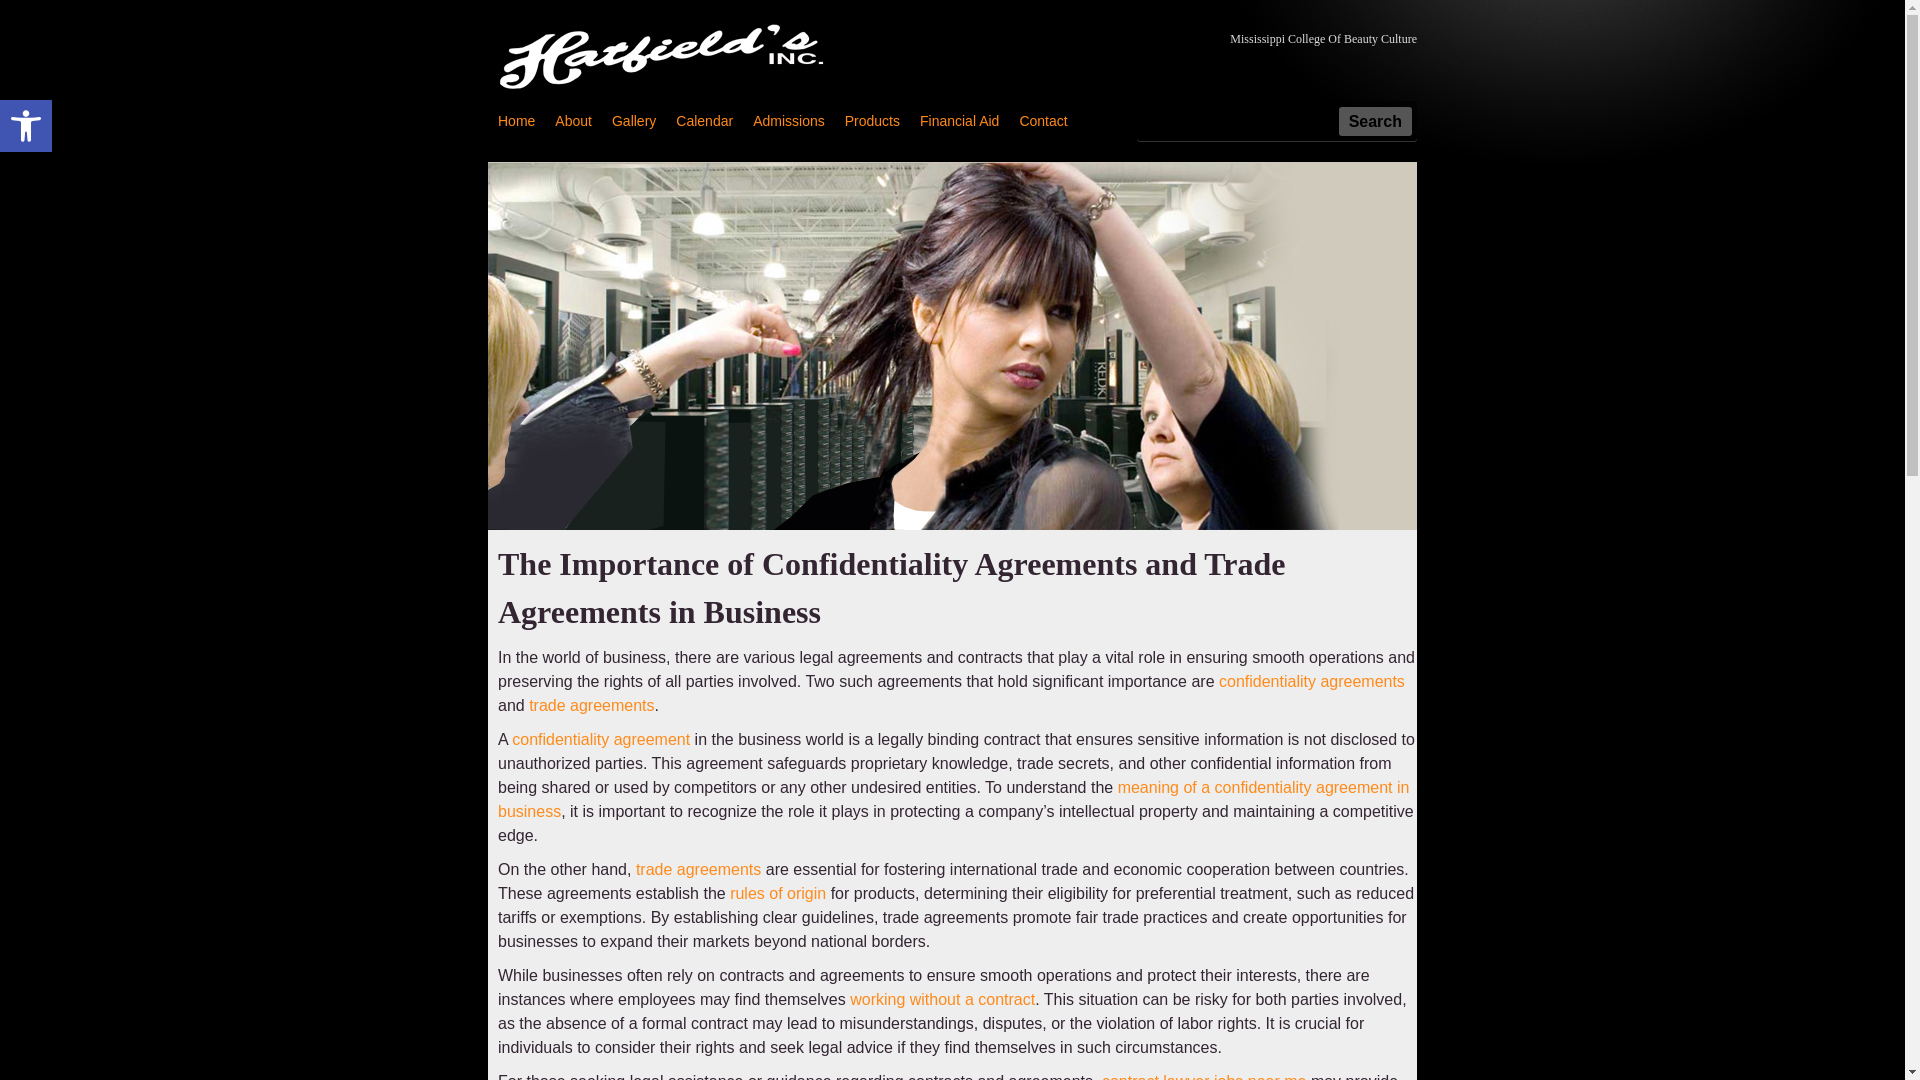  Describe the element at coordinates (704, 120) in the screenshot. I see `Calendar` at that location.